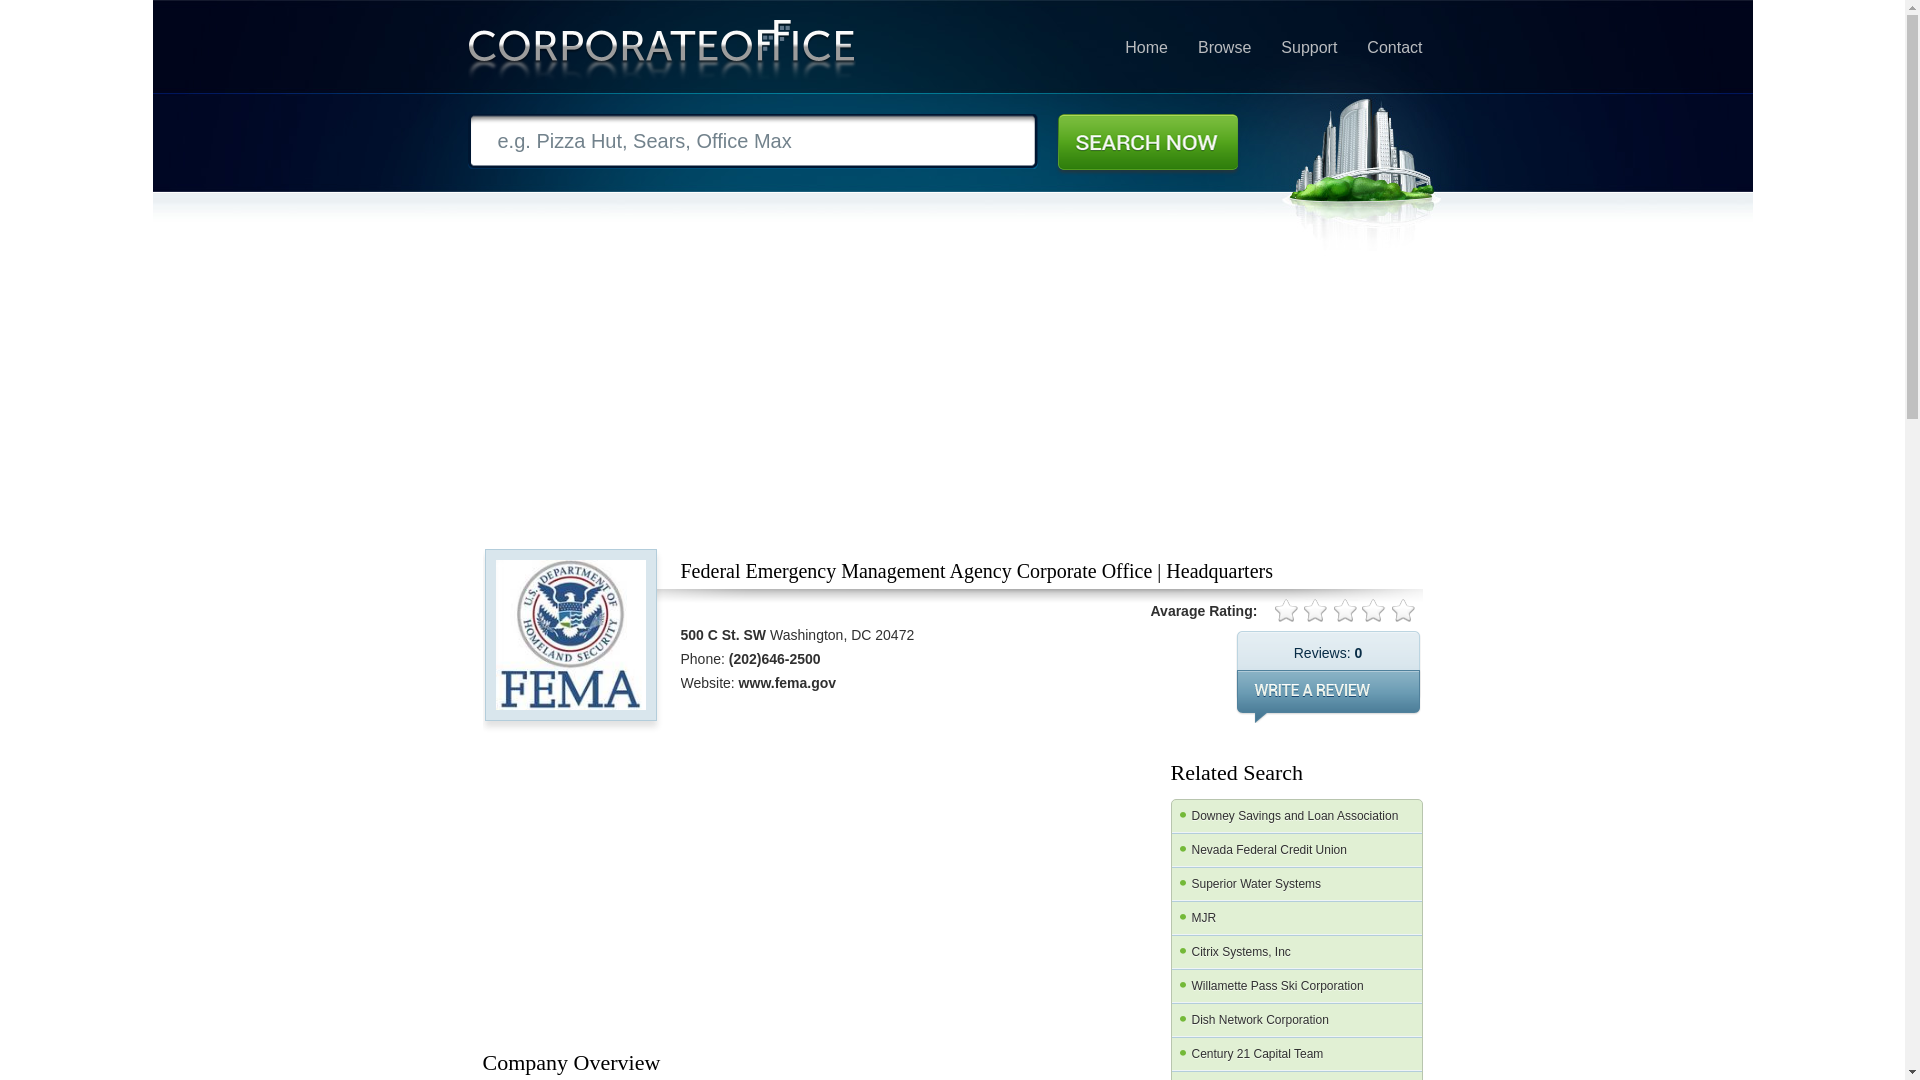  What do you see at coordinates (662, 54) in the screenshot?
I see `Corporate Office` at bounding box center [662, 54].